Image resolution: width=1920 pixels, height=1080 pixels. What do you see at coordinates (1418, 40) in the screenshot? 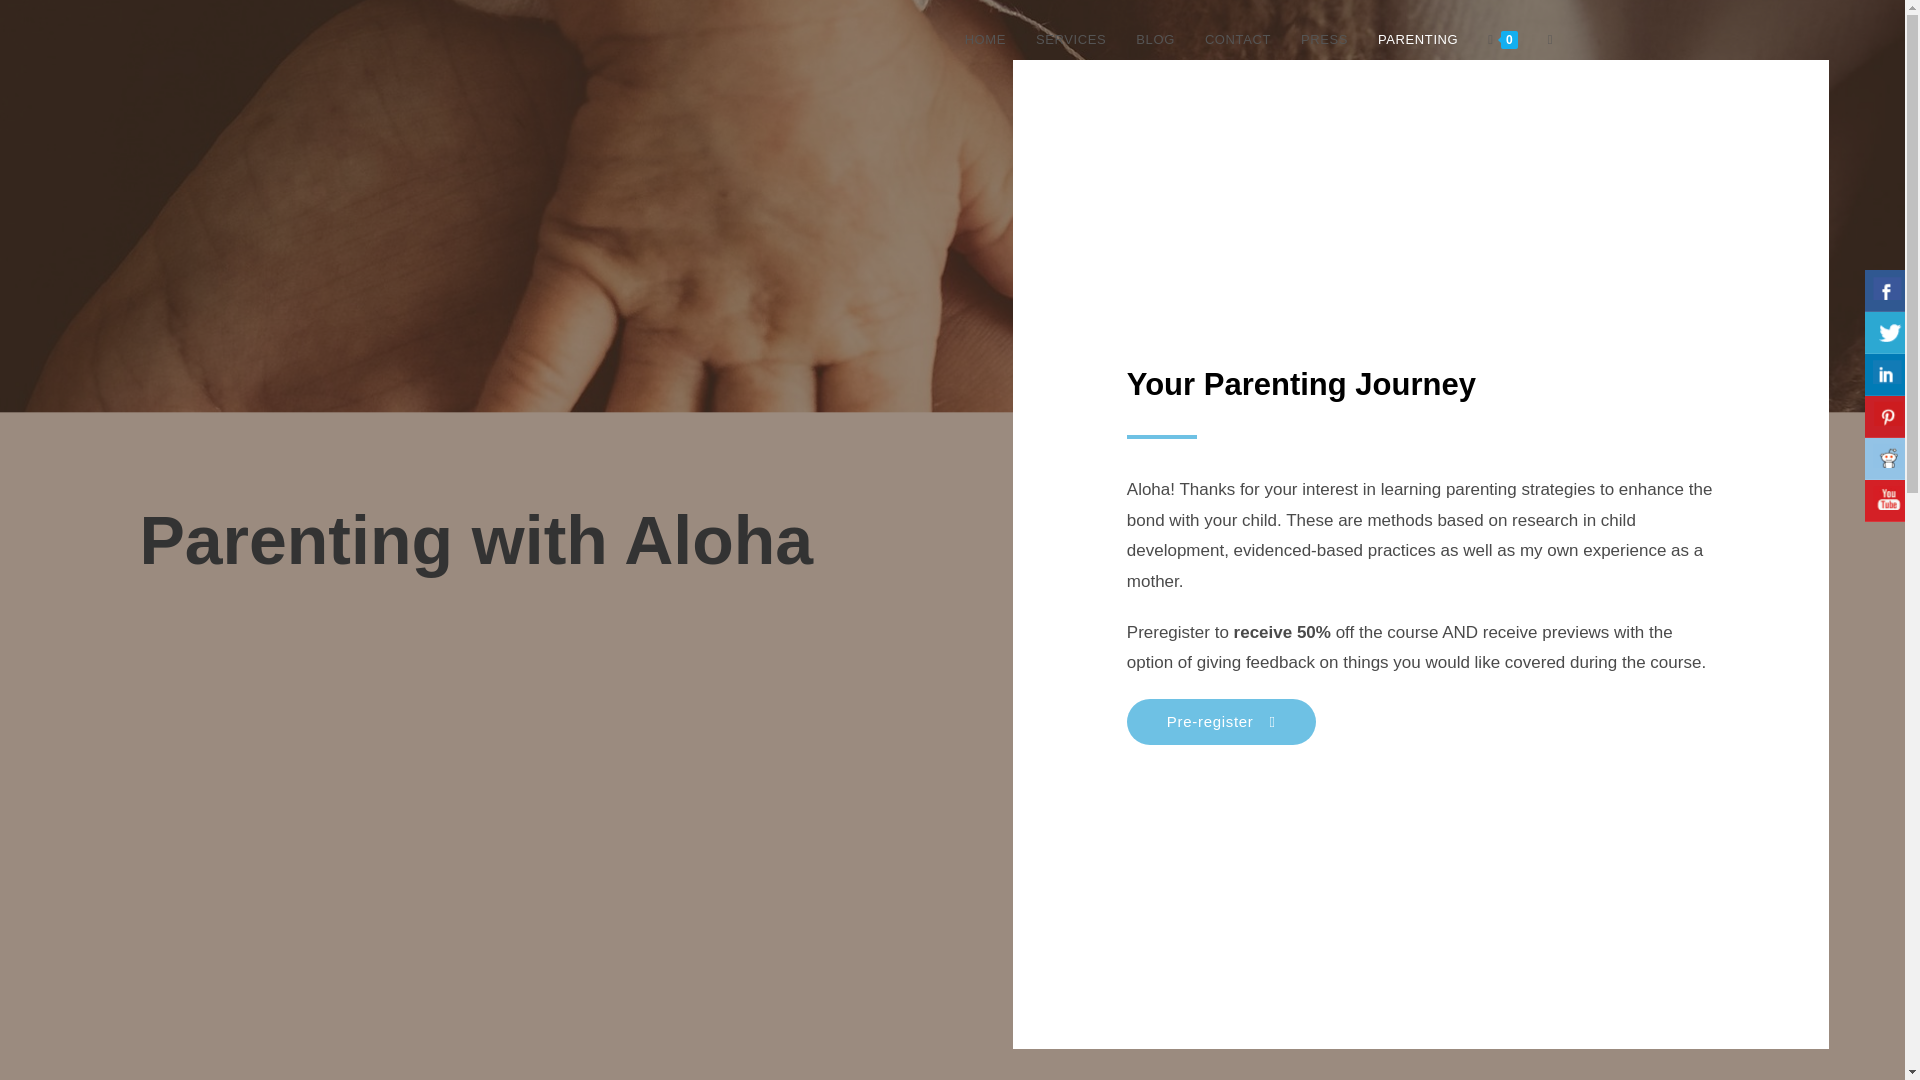
I see `PARENTING` at bounding box center [1418, 40].